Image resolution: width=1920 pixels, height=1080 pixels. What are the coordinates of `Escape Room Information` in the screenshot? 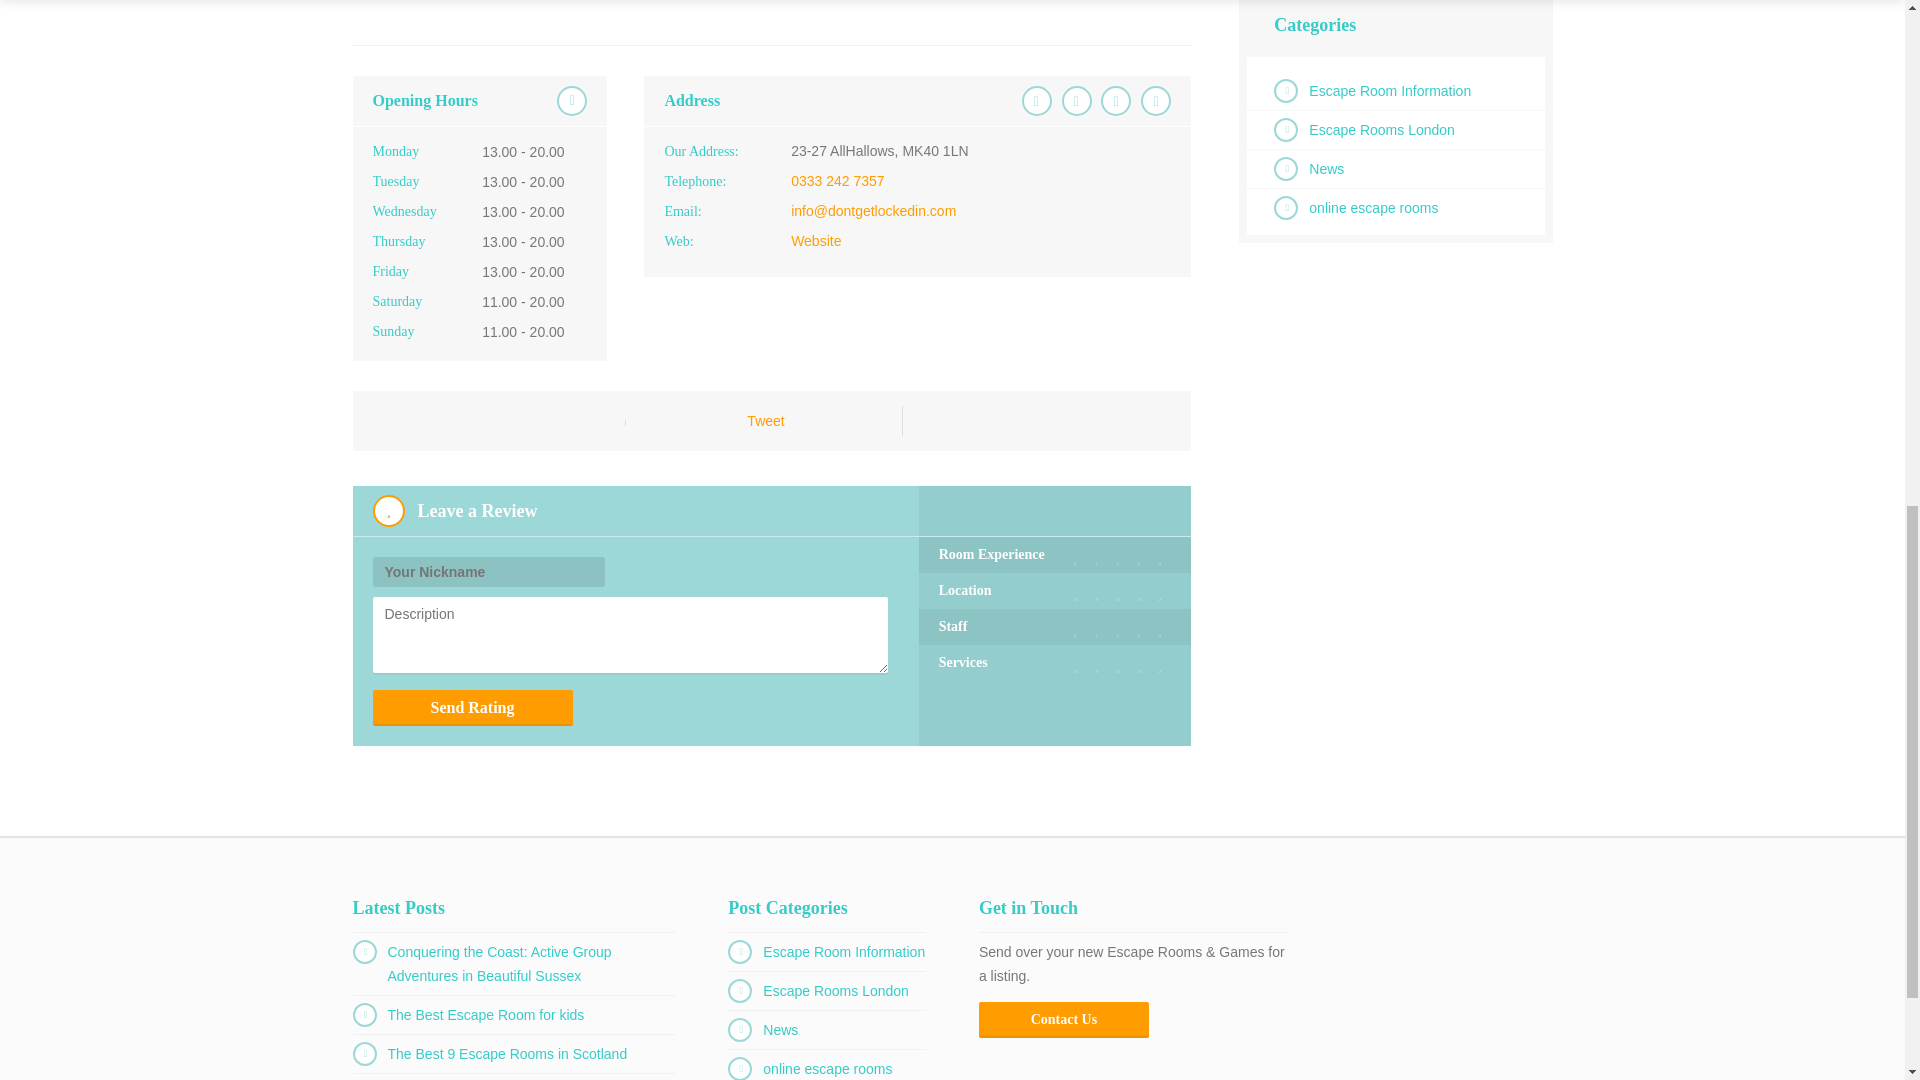 It's located at (1390, 91).